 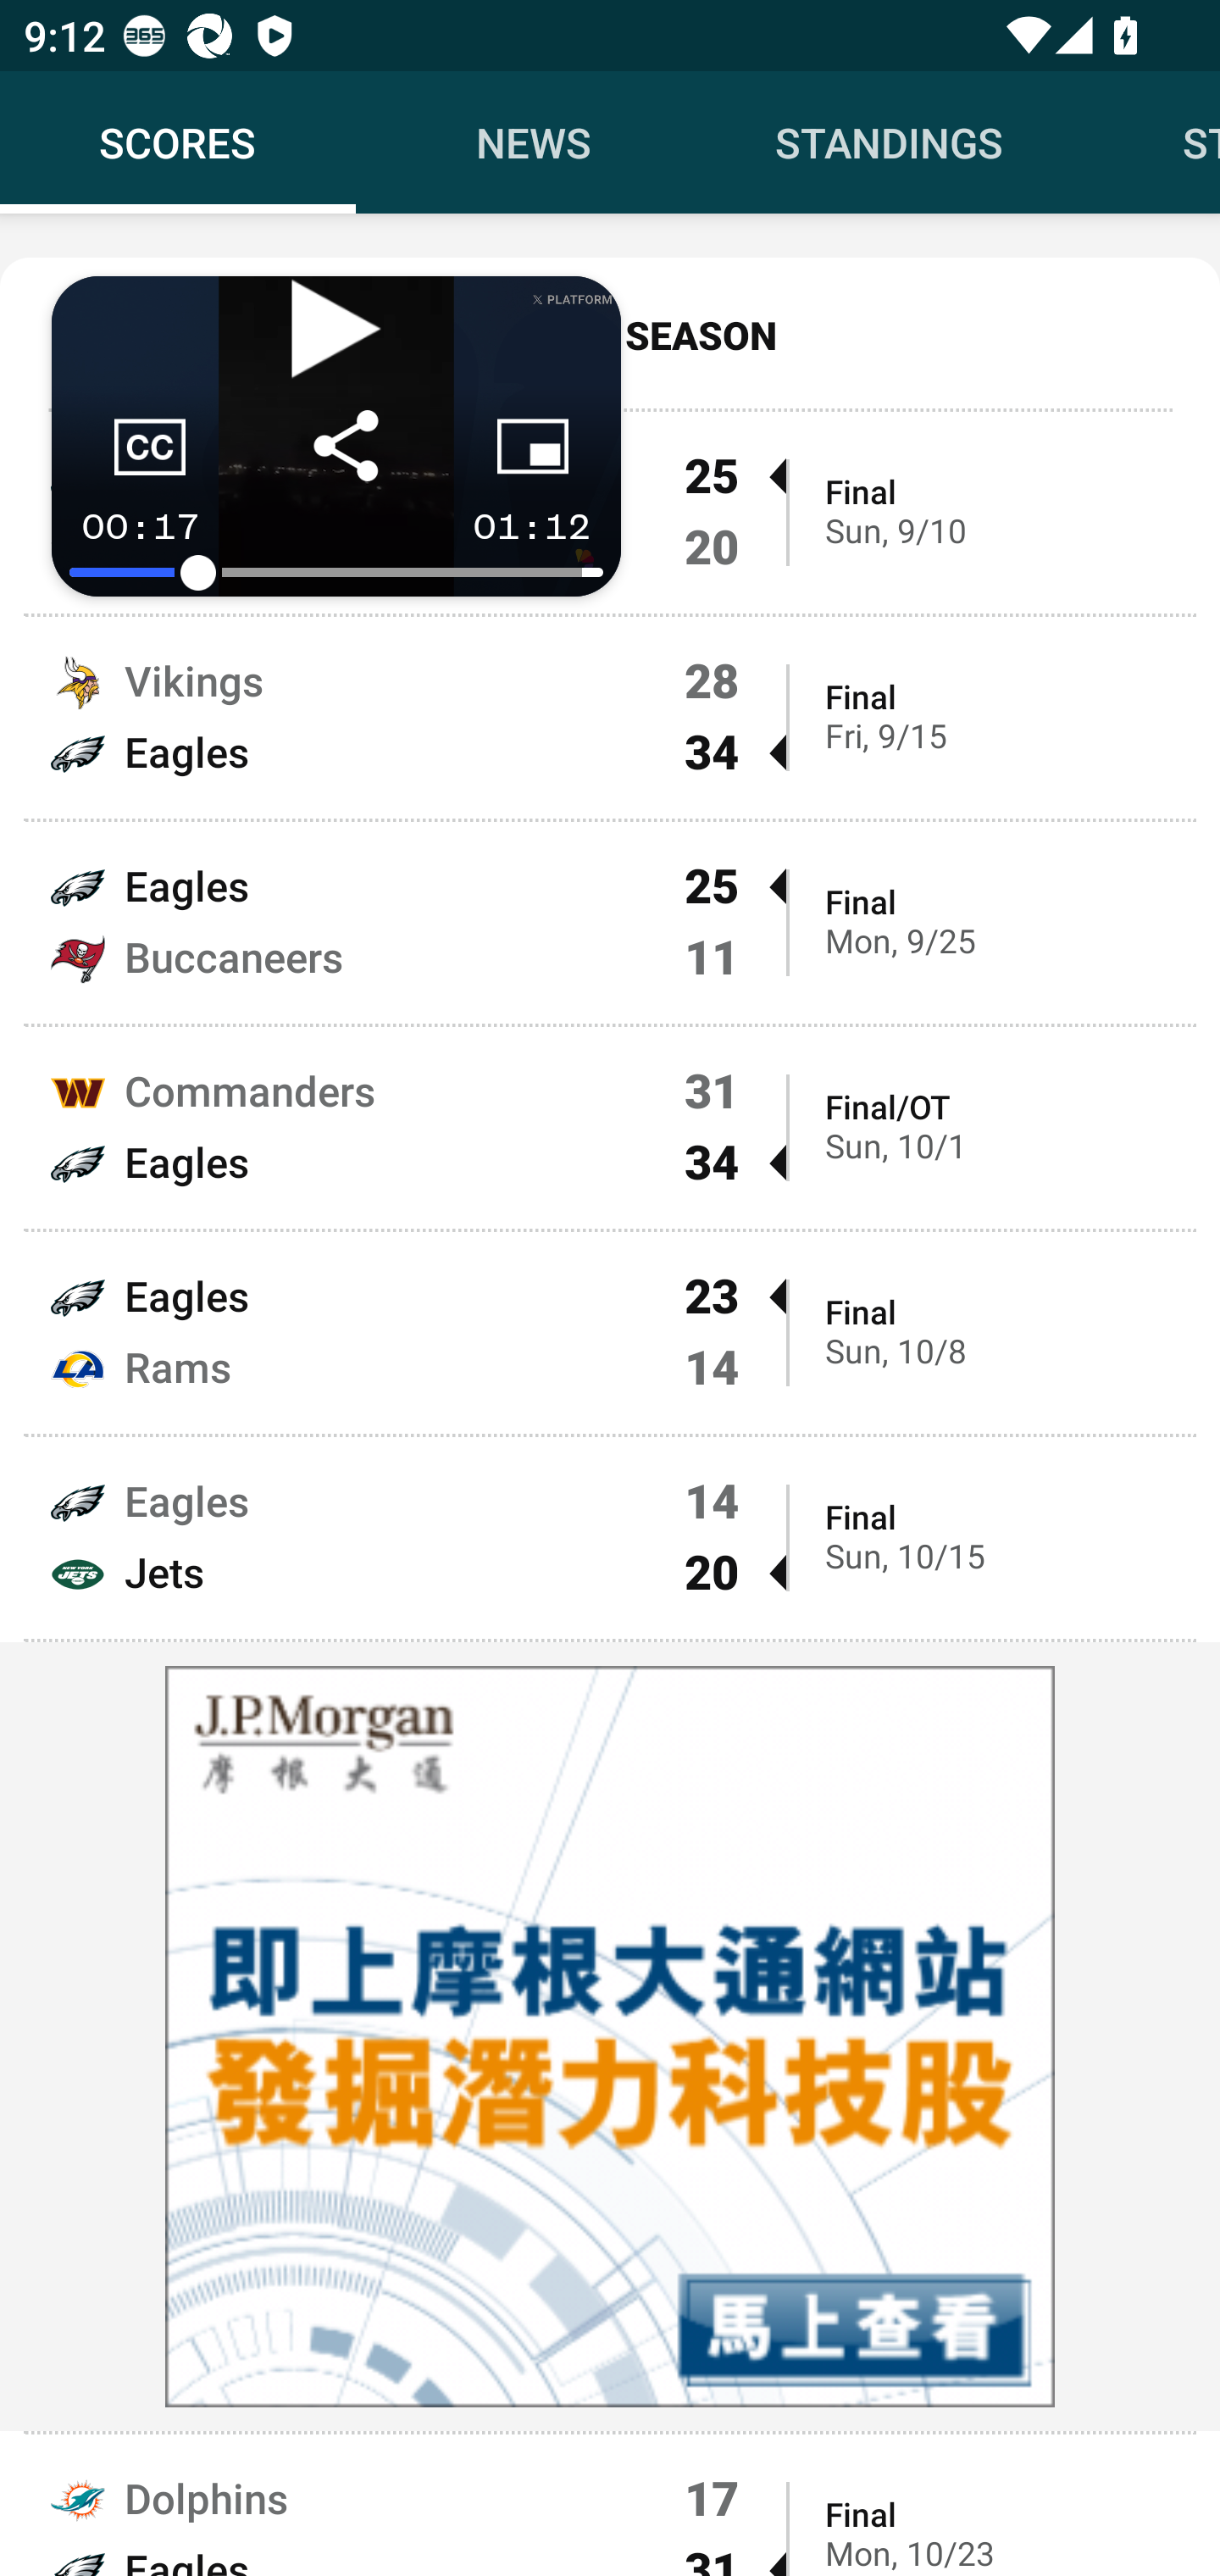 I want to click on News NEWS, so click(x=534, y=142).